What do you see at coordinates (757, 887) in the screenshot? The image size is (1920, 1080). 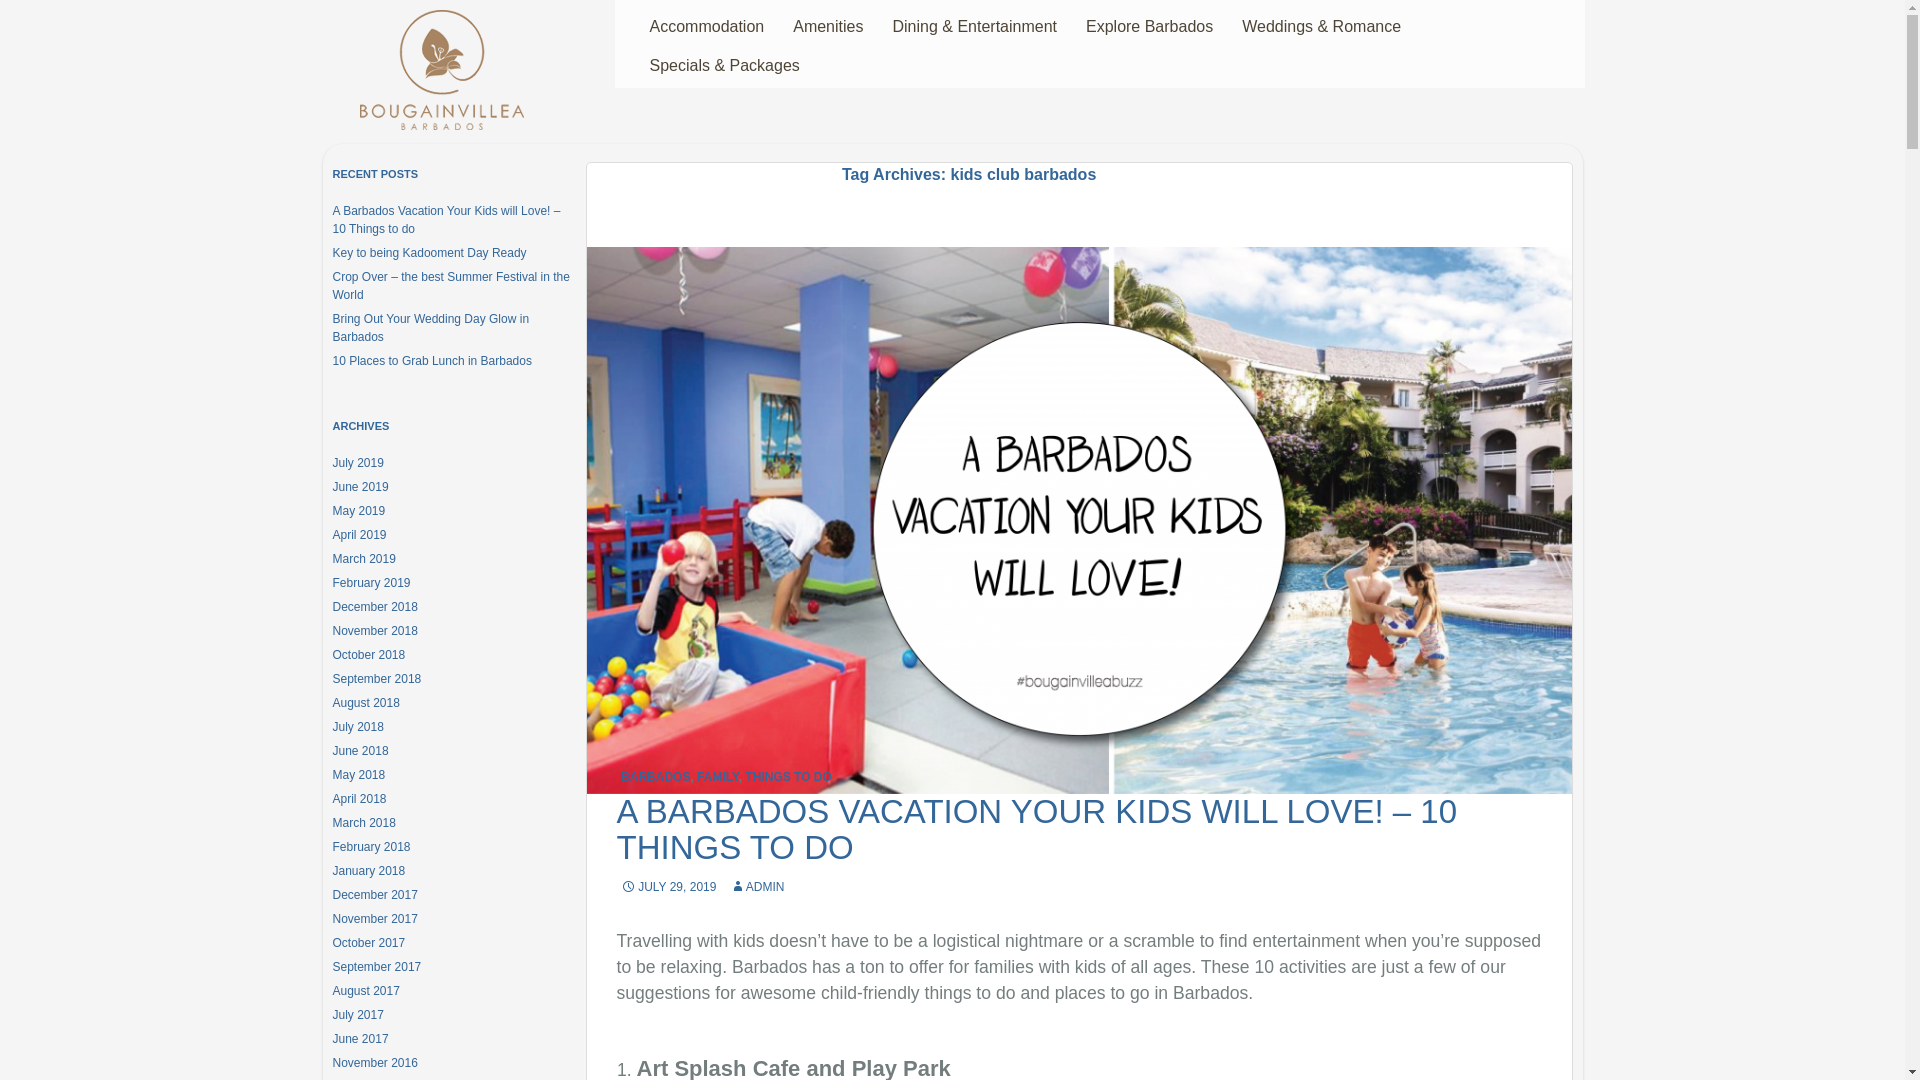 I see `ADMIN` at bounding box center [757, 887].